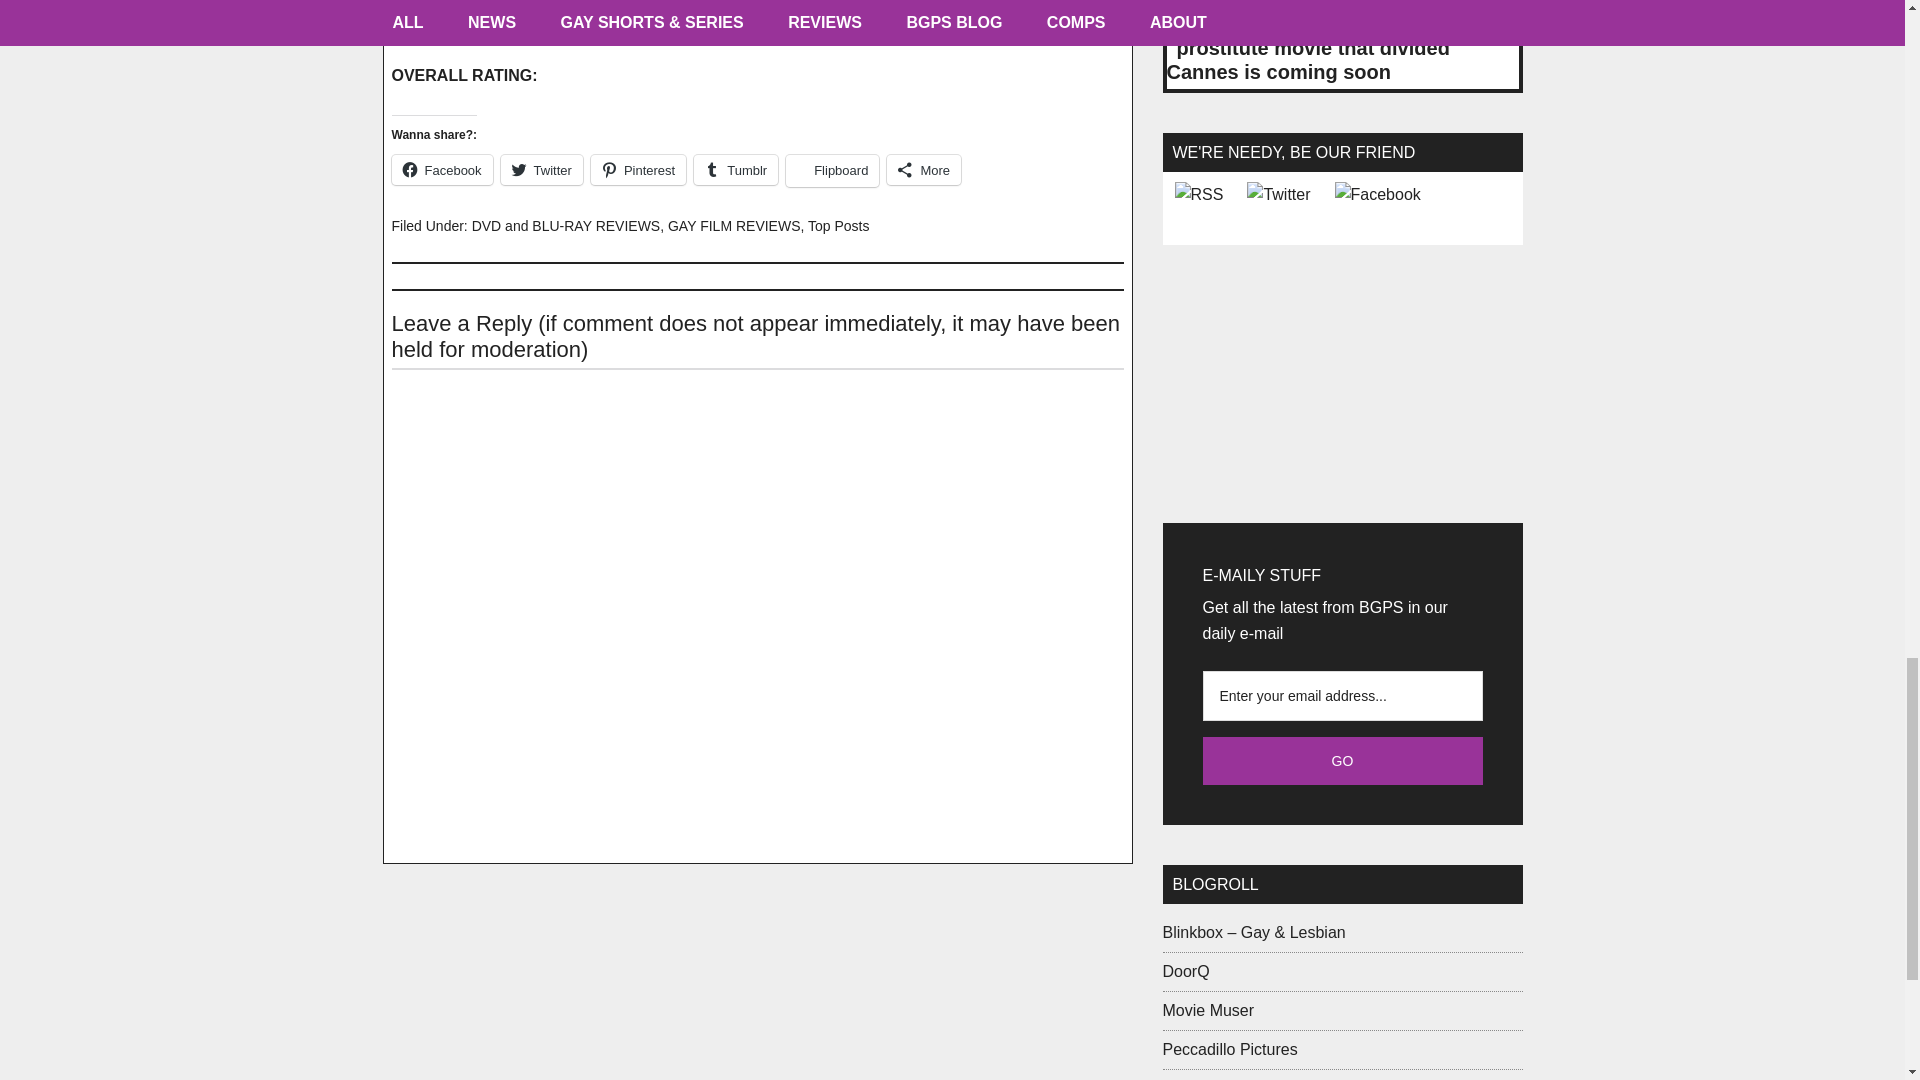  I want to click on Click to share on Pinterest, so click(638, 170).